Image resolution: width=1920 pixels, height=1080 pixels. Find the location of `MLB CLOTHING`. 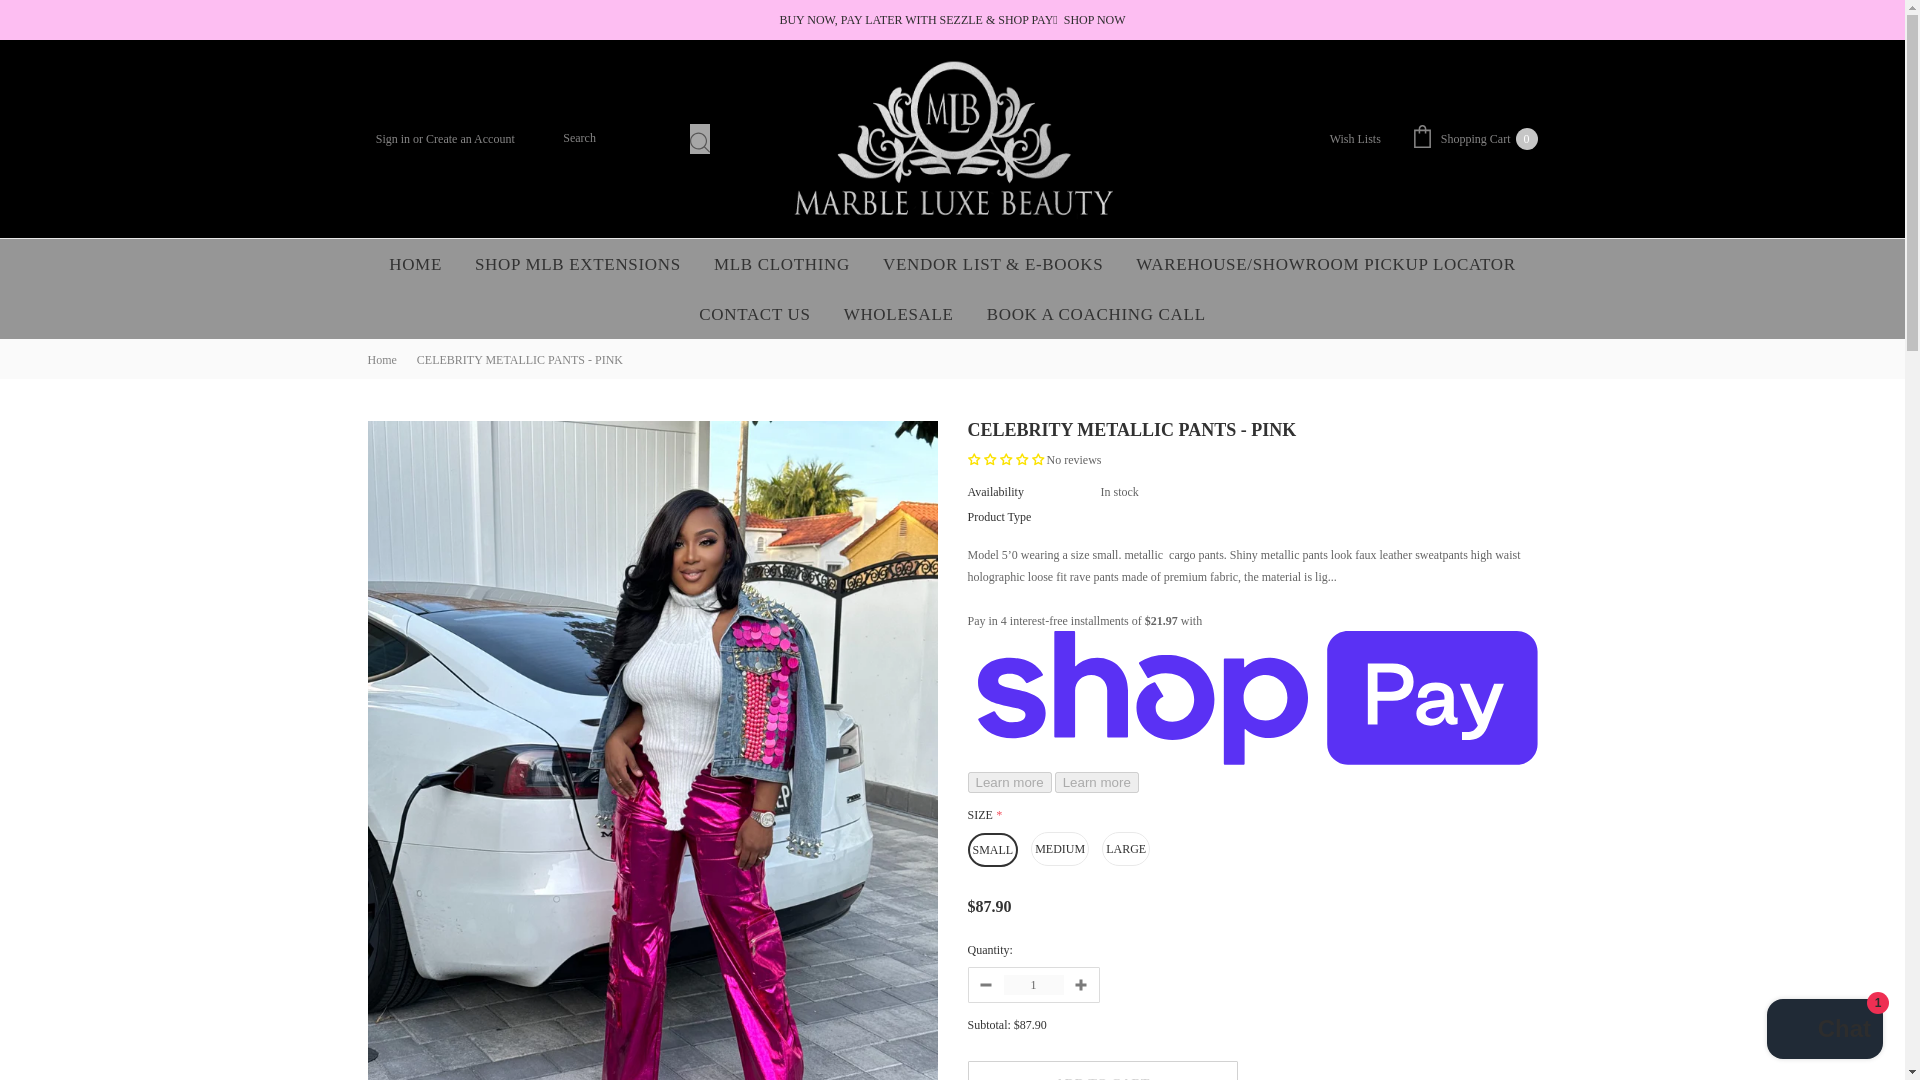

MLB CLOTHING is located at coordinates (470, 138).